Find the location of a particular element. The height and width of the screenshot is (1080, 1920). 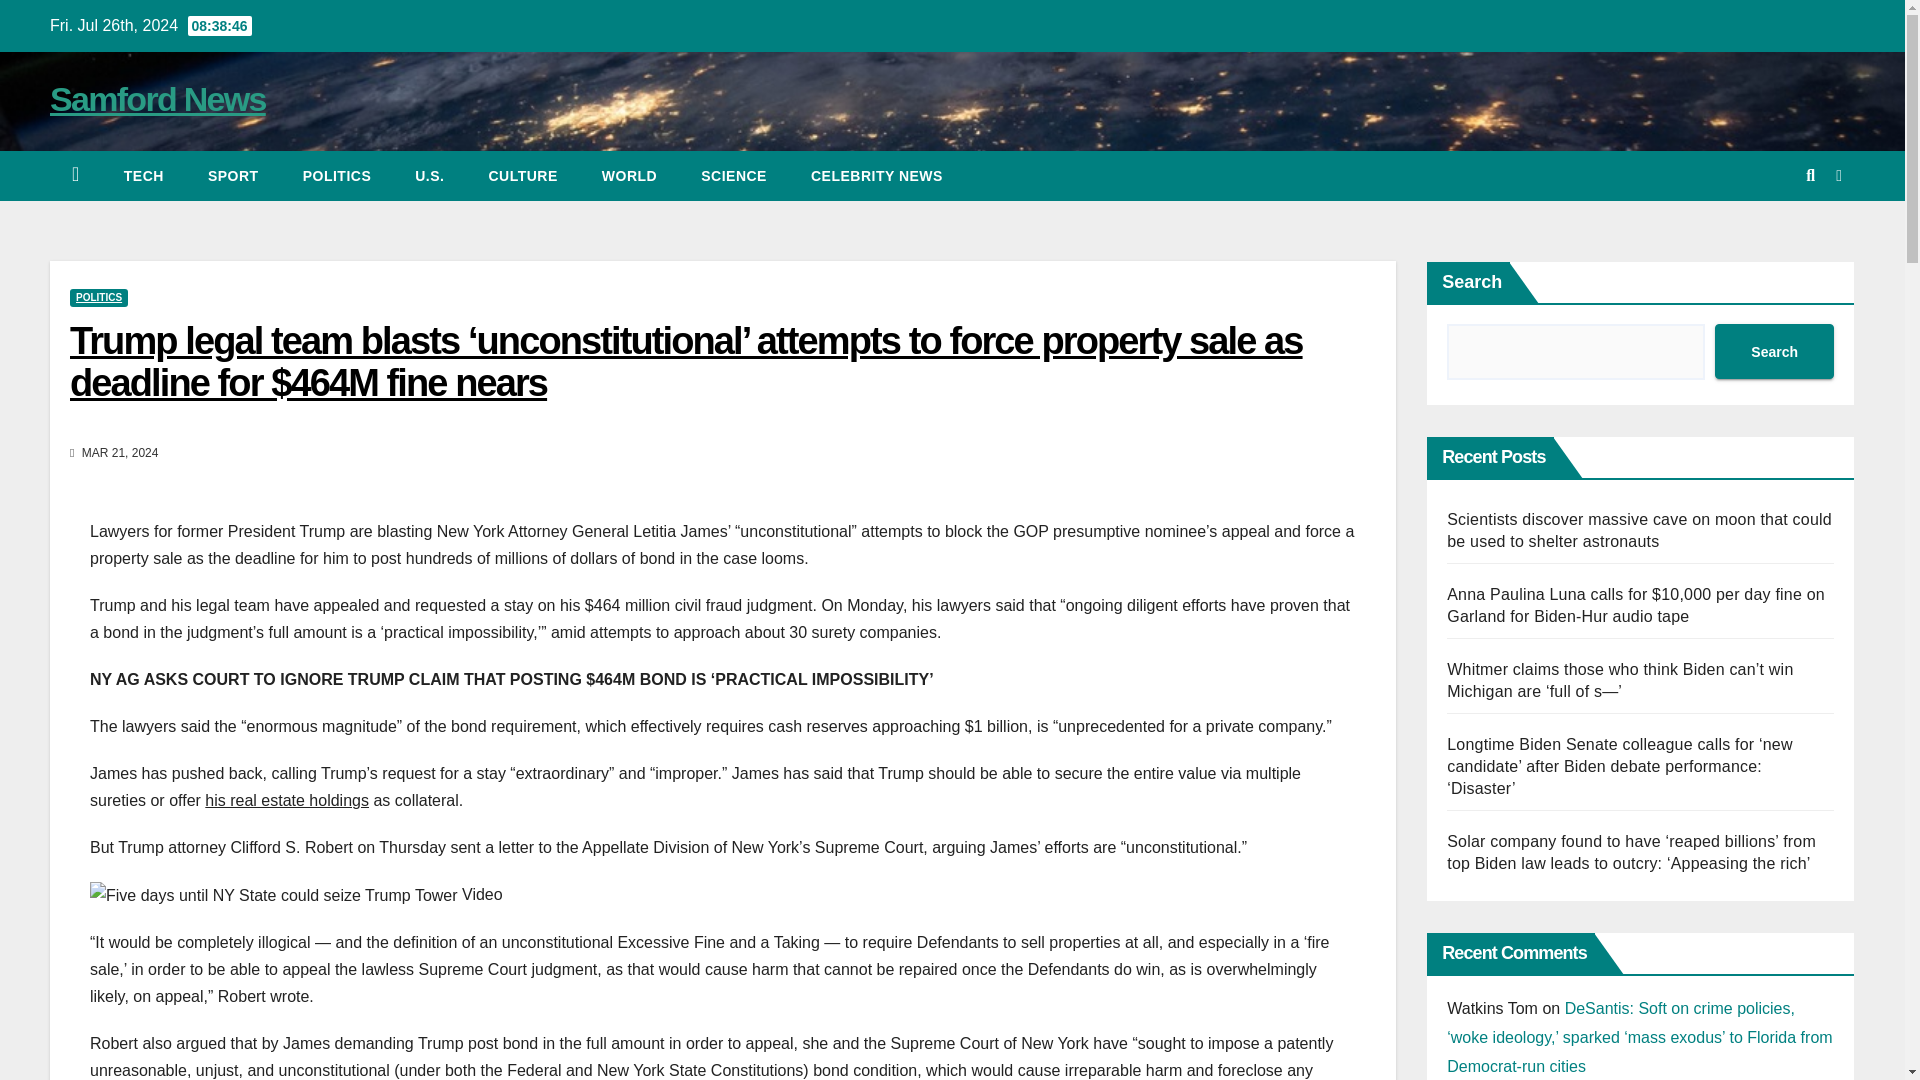

TECH is located at coordinates (144, 176).